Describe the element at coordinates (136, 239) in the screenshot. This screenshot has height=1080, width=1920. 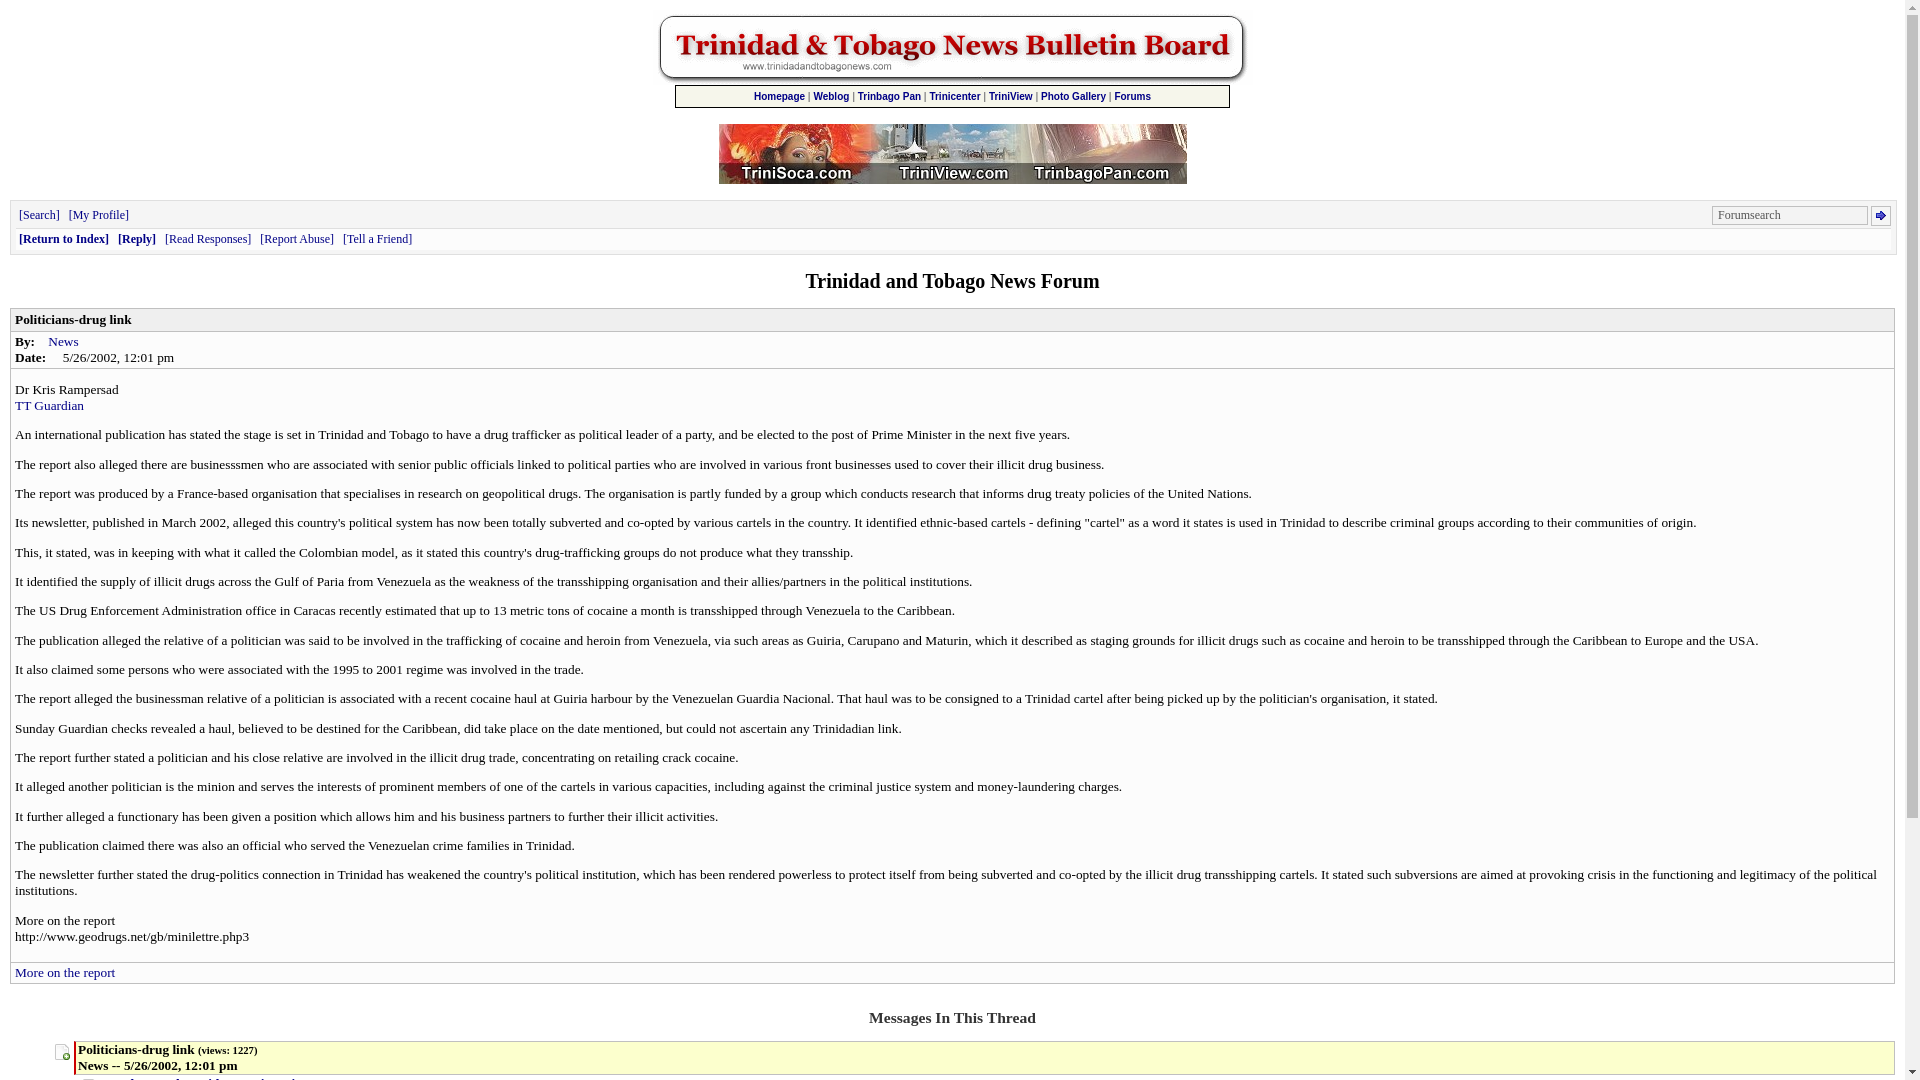
I see `Reply` at that location.